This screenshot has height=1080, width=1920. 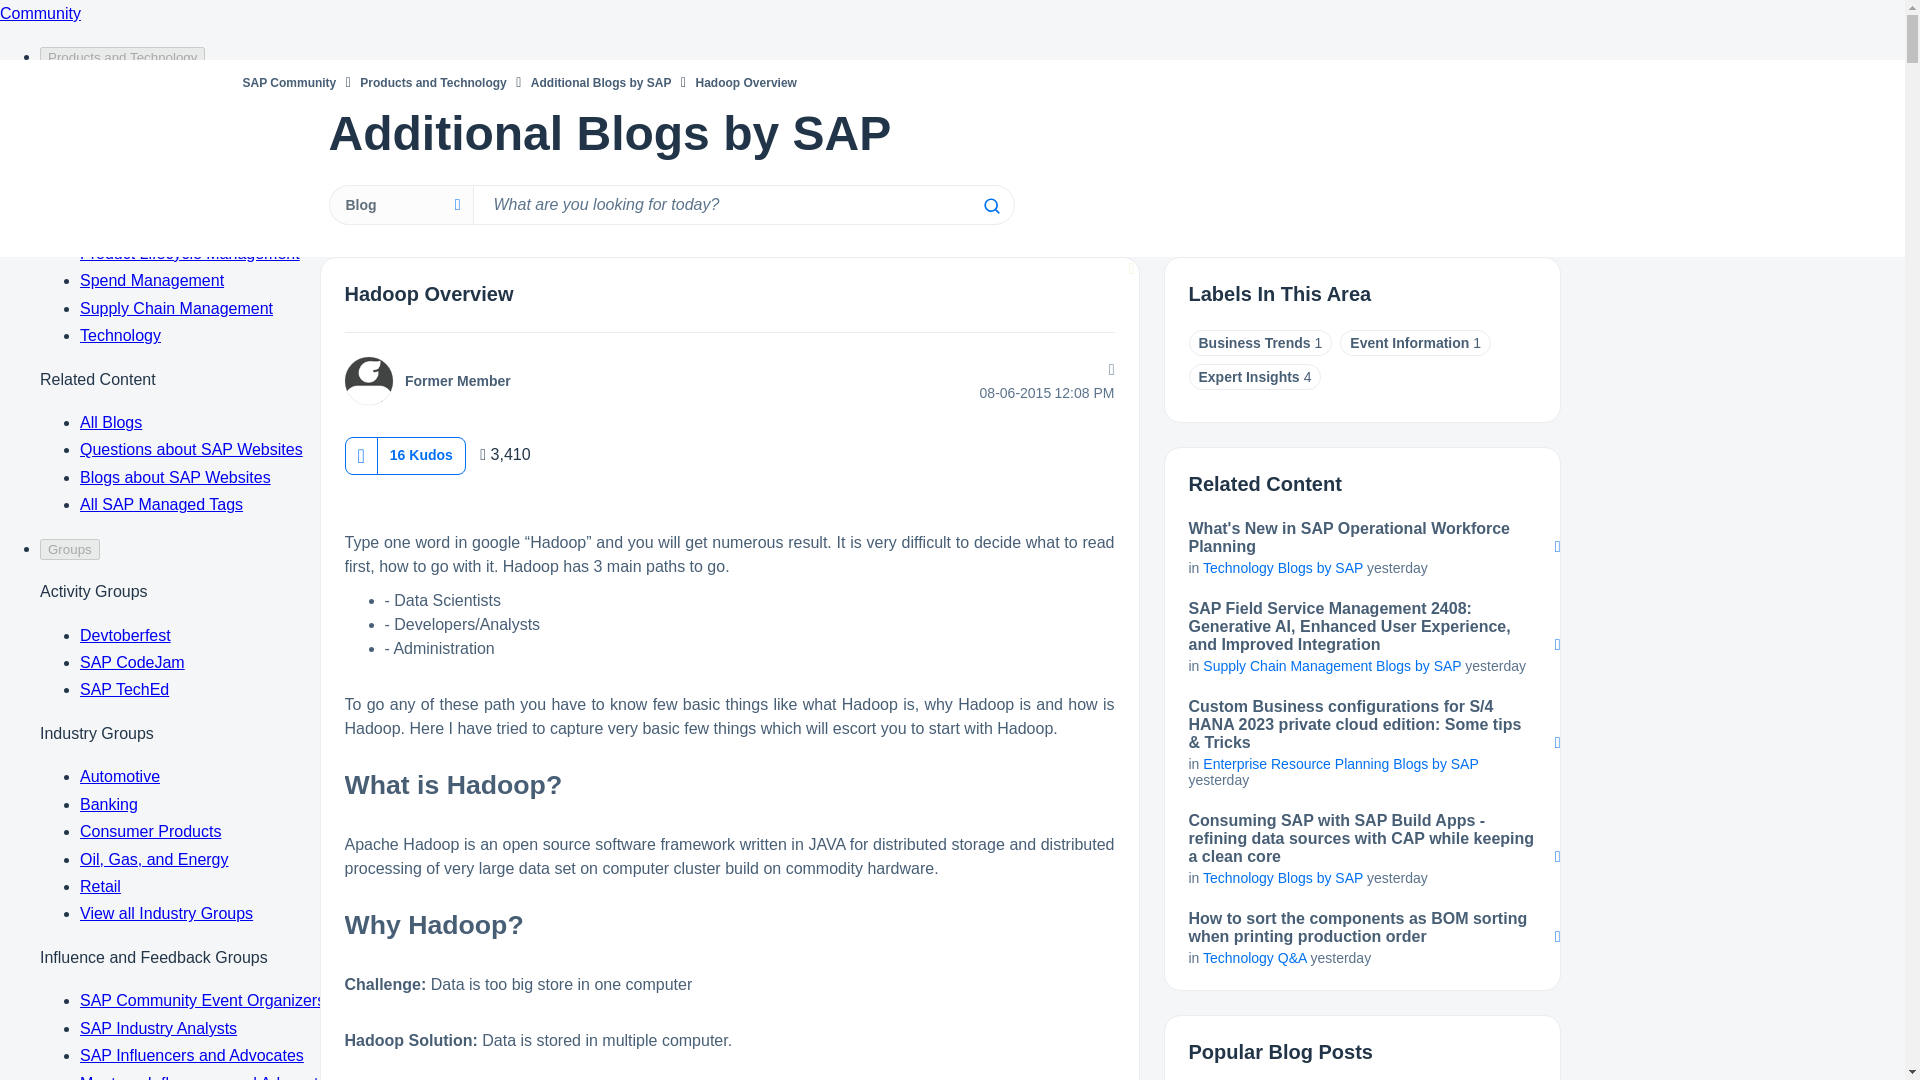 What do you see at coordinates (986, 392) in the screenshot?
I see `Posted on` at bounding box center [986, 392].